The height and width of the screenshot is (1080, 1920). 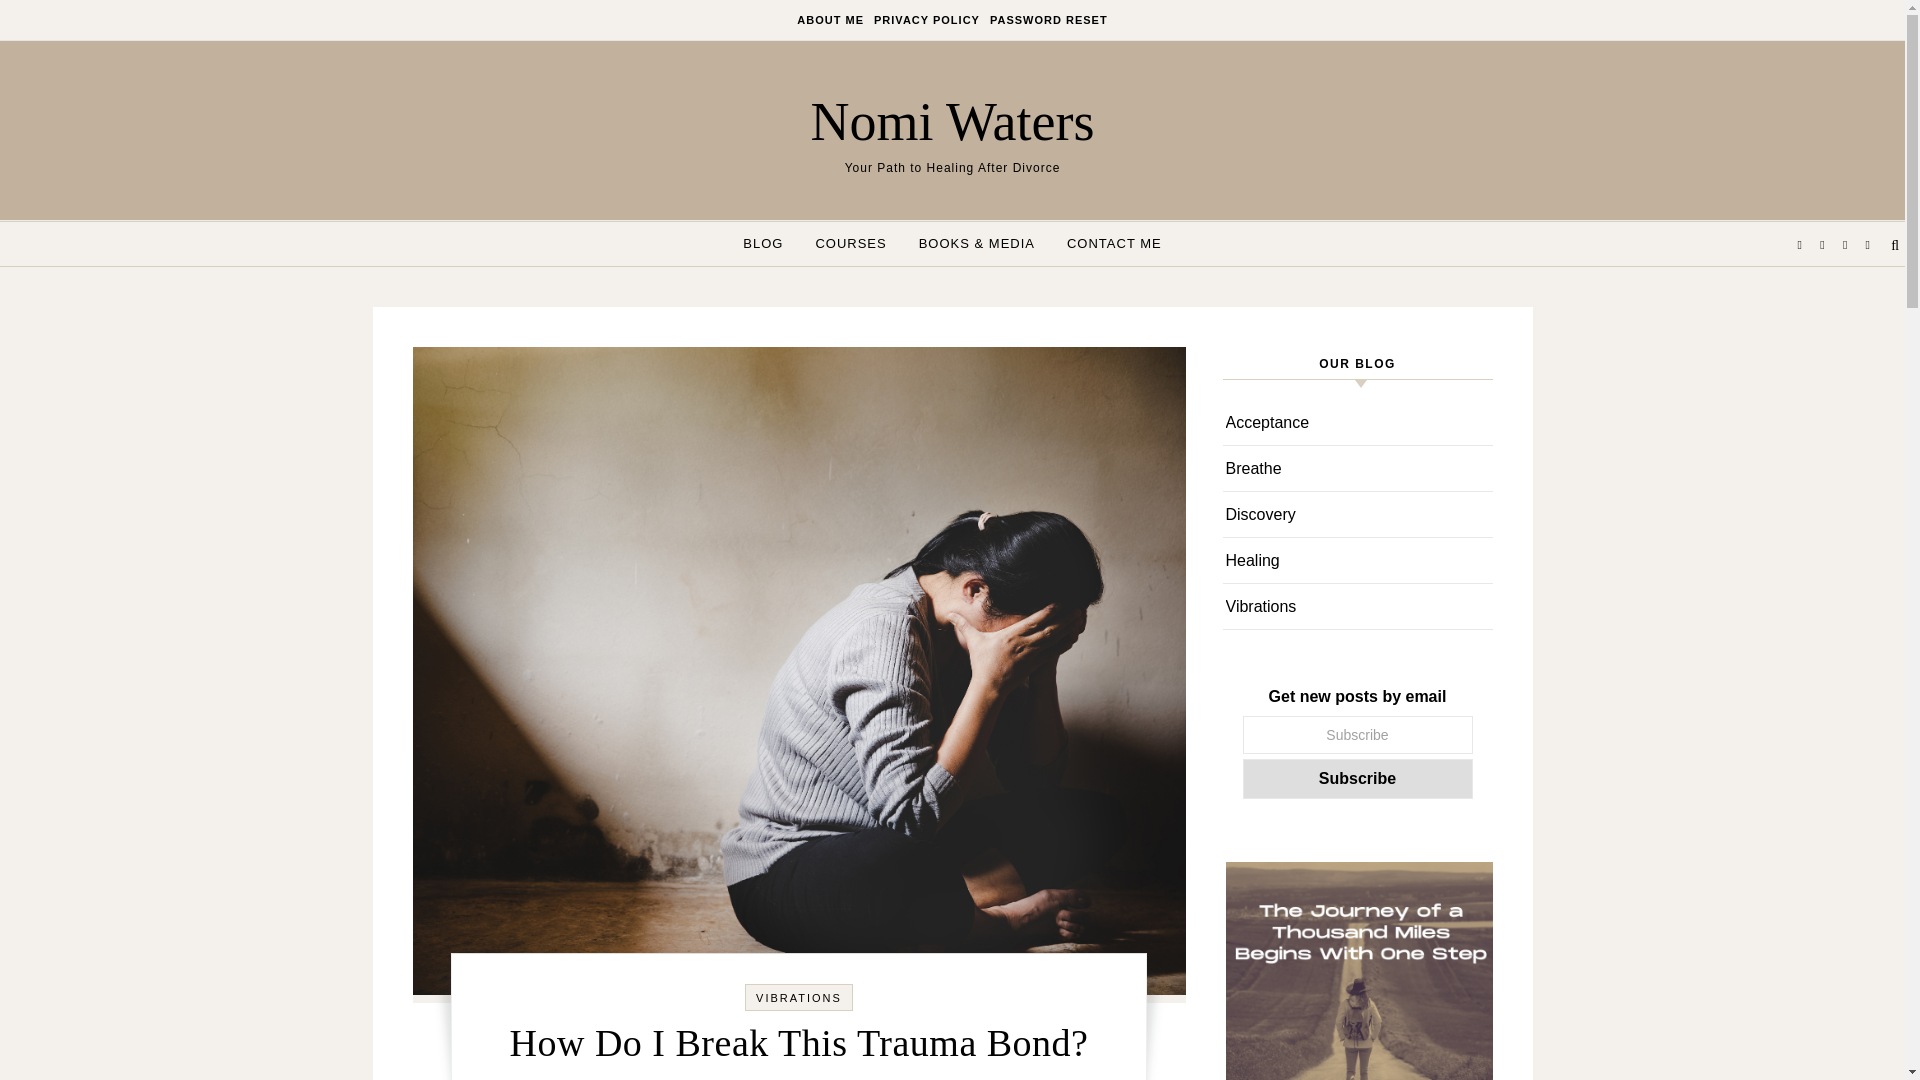 I want to click on VIBRATIONS, so click(x=799, y=998).